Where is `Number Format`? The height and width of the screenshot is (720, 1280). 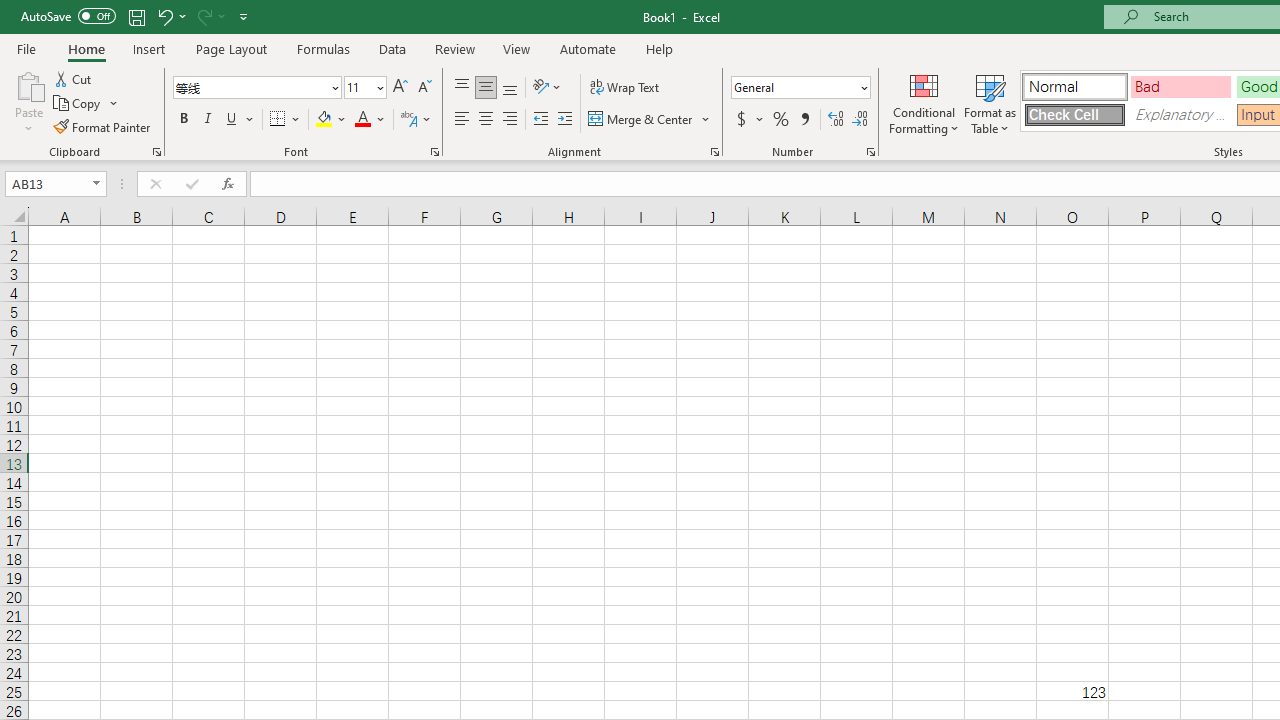 Number Format is located at coordinates (800, 88).